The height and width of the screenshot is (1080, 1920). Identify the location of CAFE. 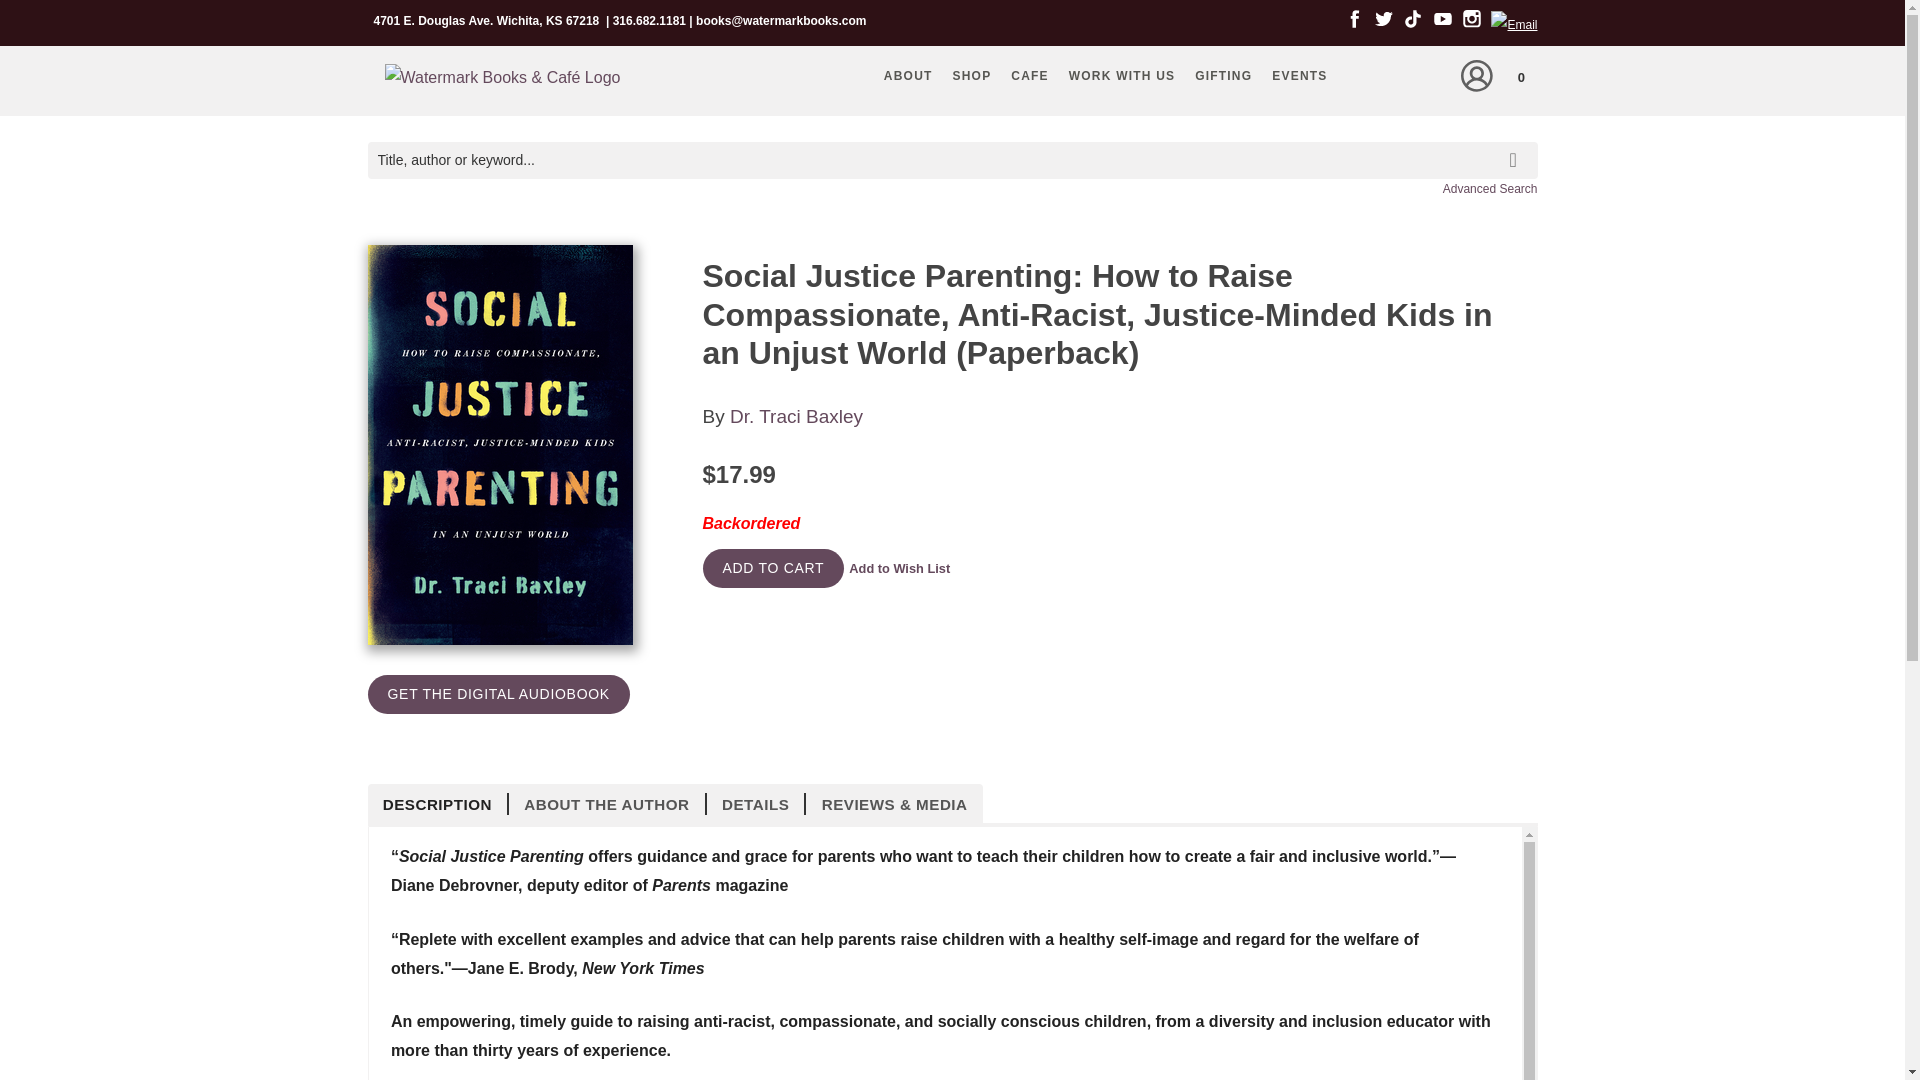
(1028, 75).